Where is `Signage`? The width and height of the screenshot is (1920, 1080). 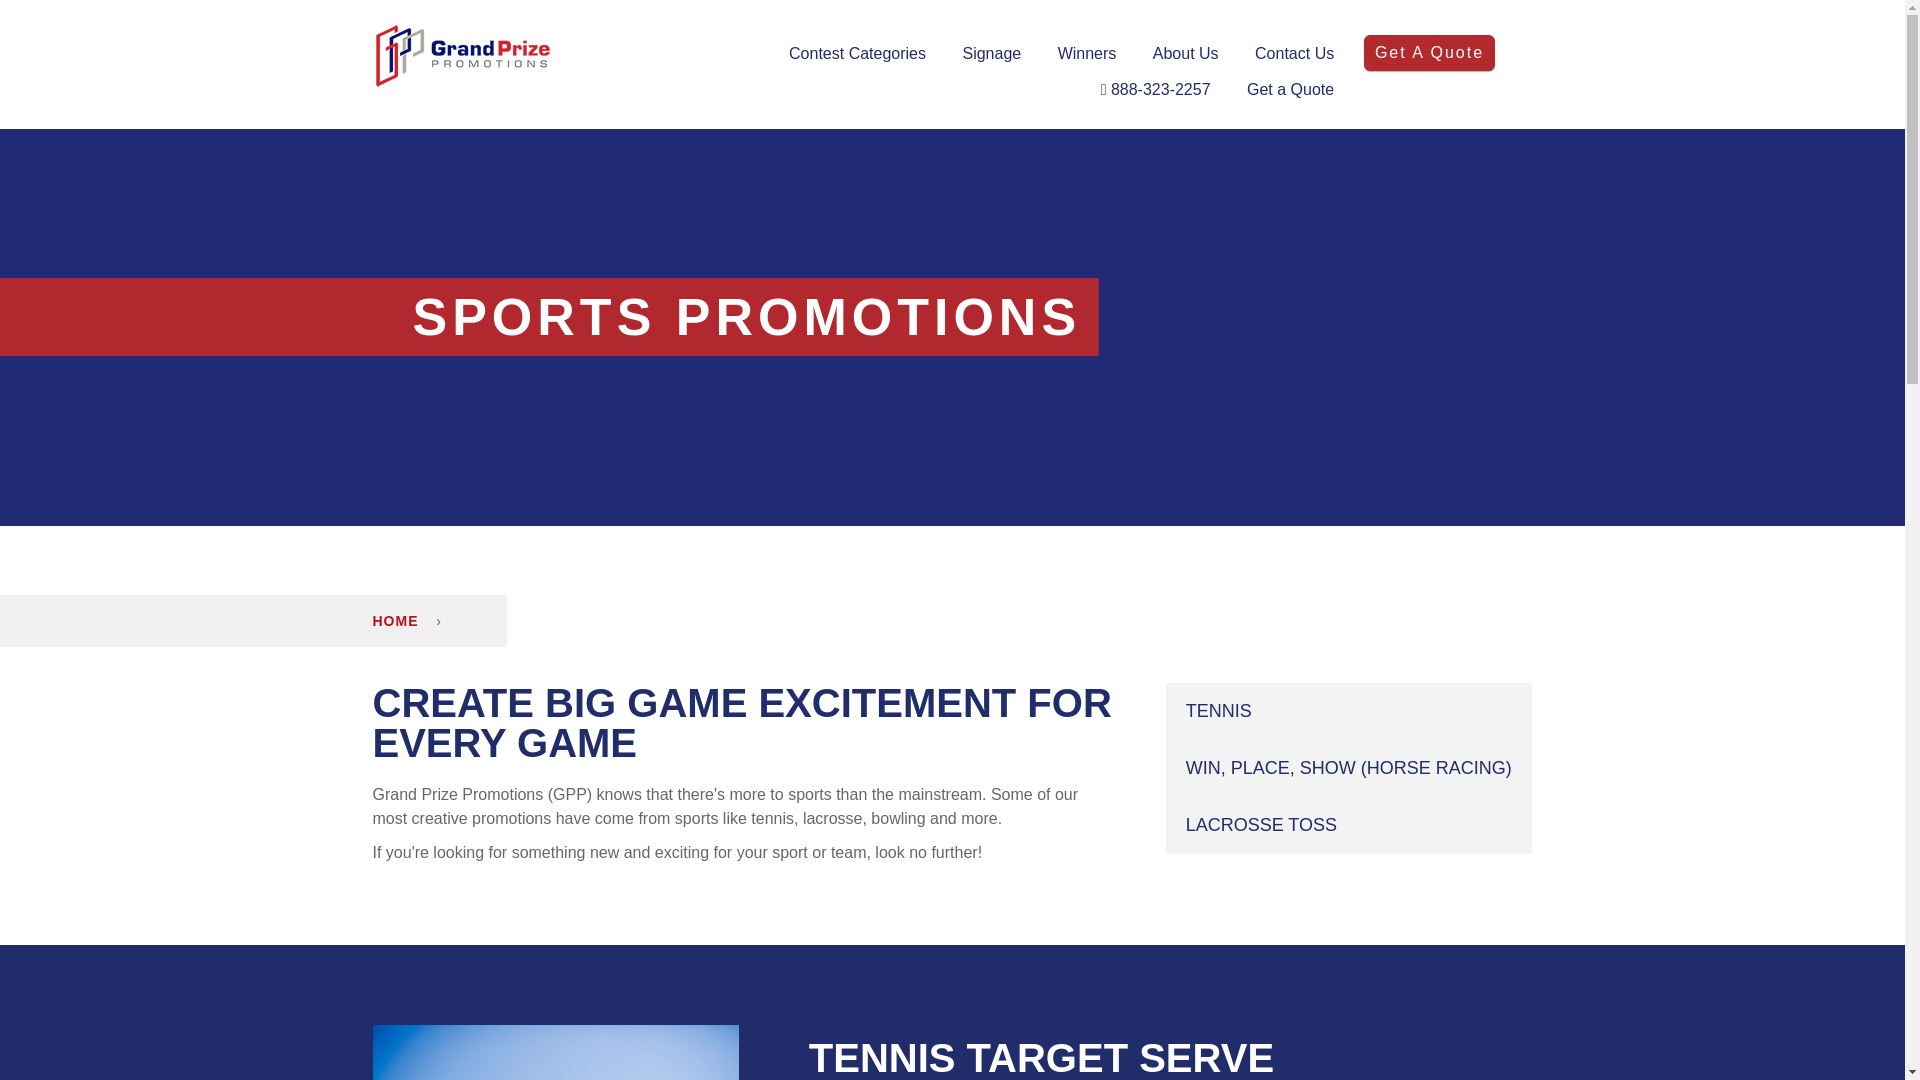 Signage is located at coordinates (991, 54).